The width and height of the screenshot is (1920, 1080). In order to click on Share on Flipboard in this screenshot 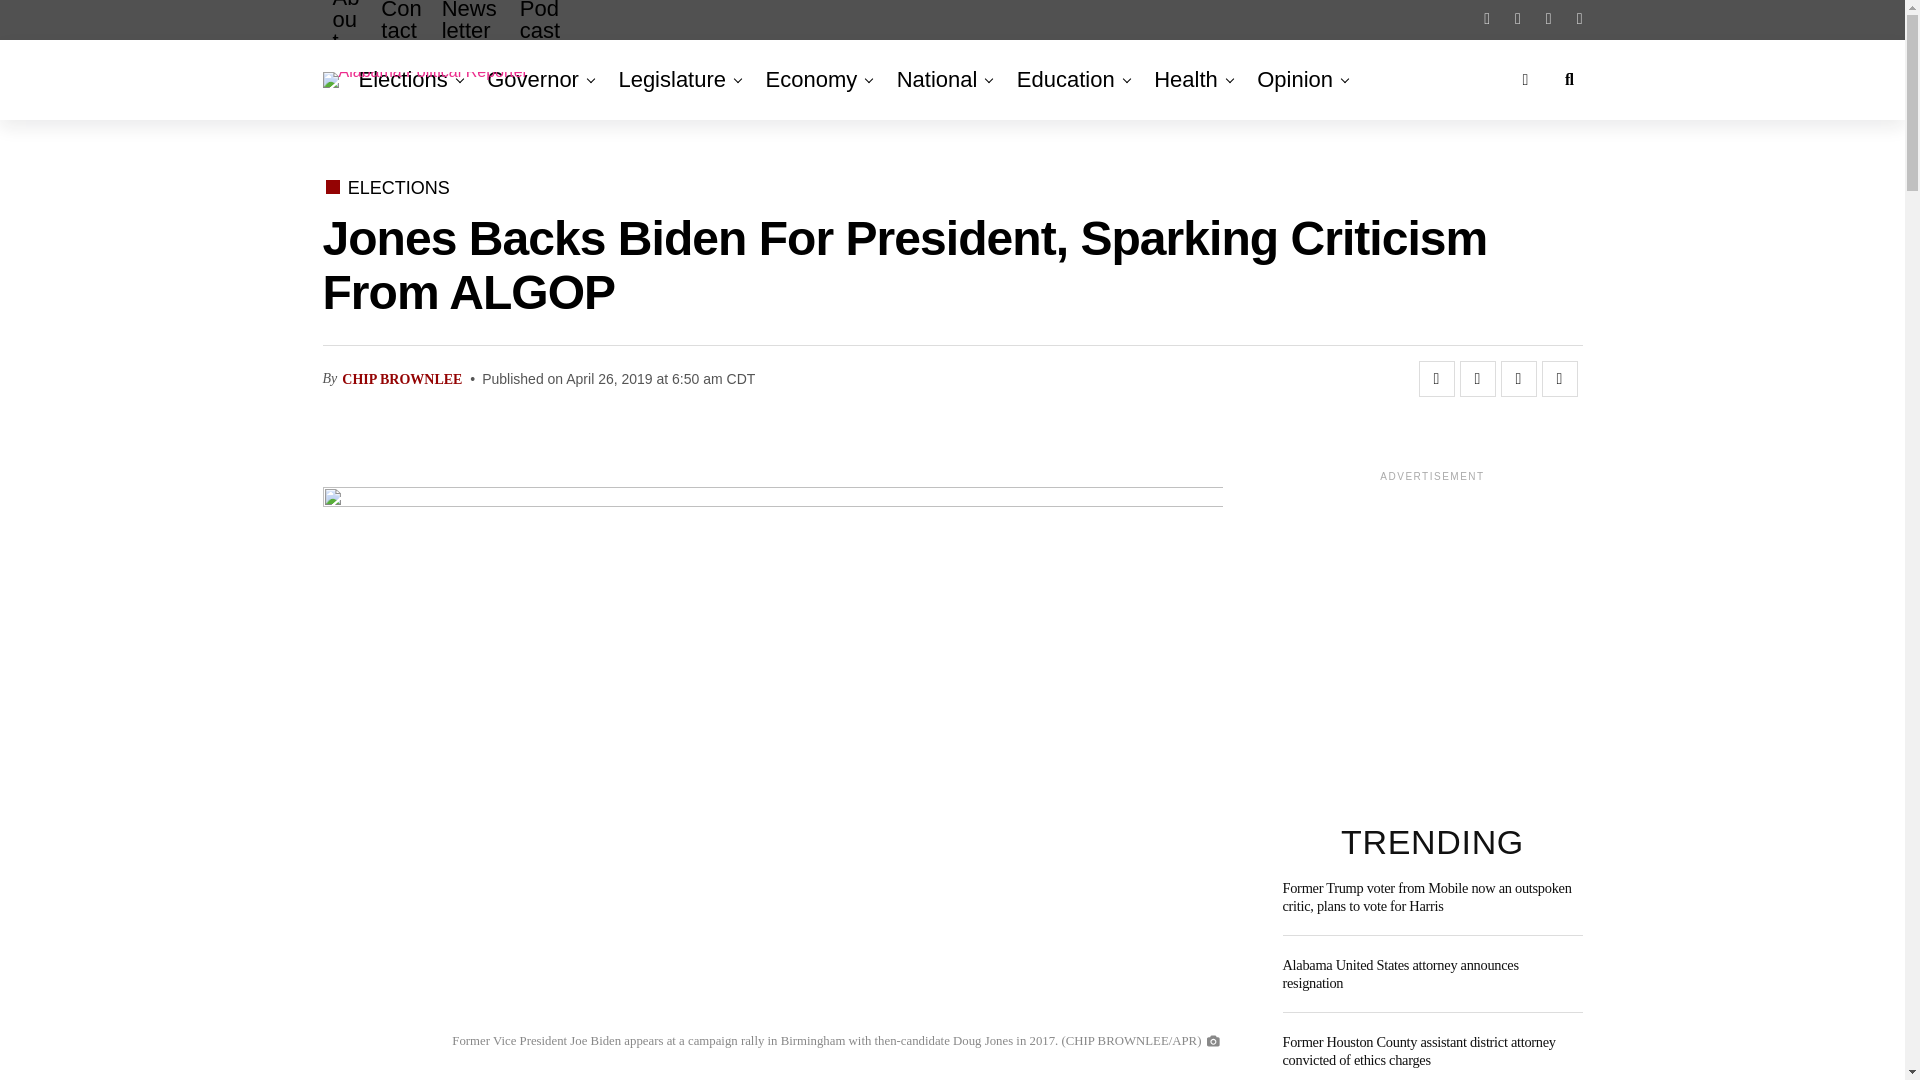, I will do `click(1518, 378)`.